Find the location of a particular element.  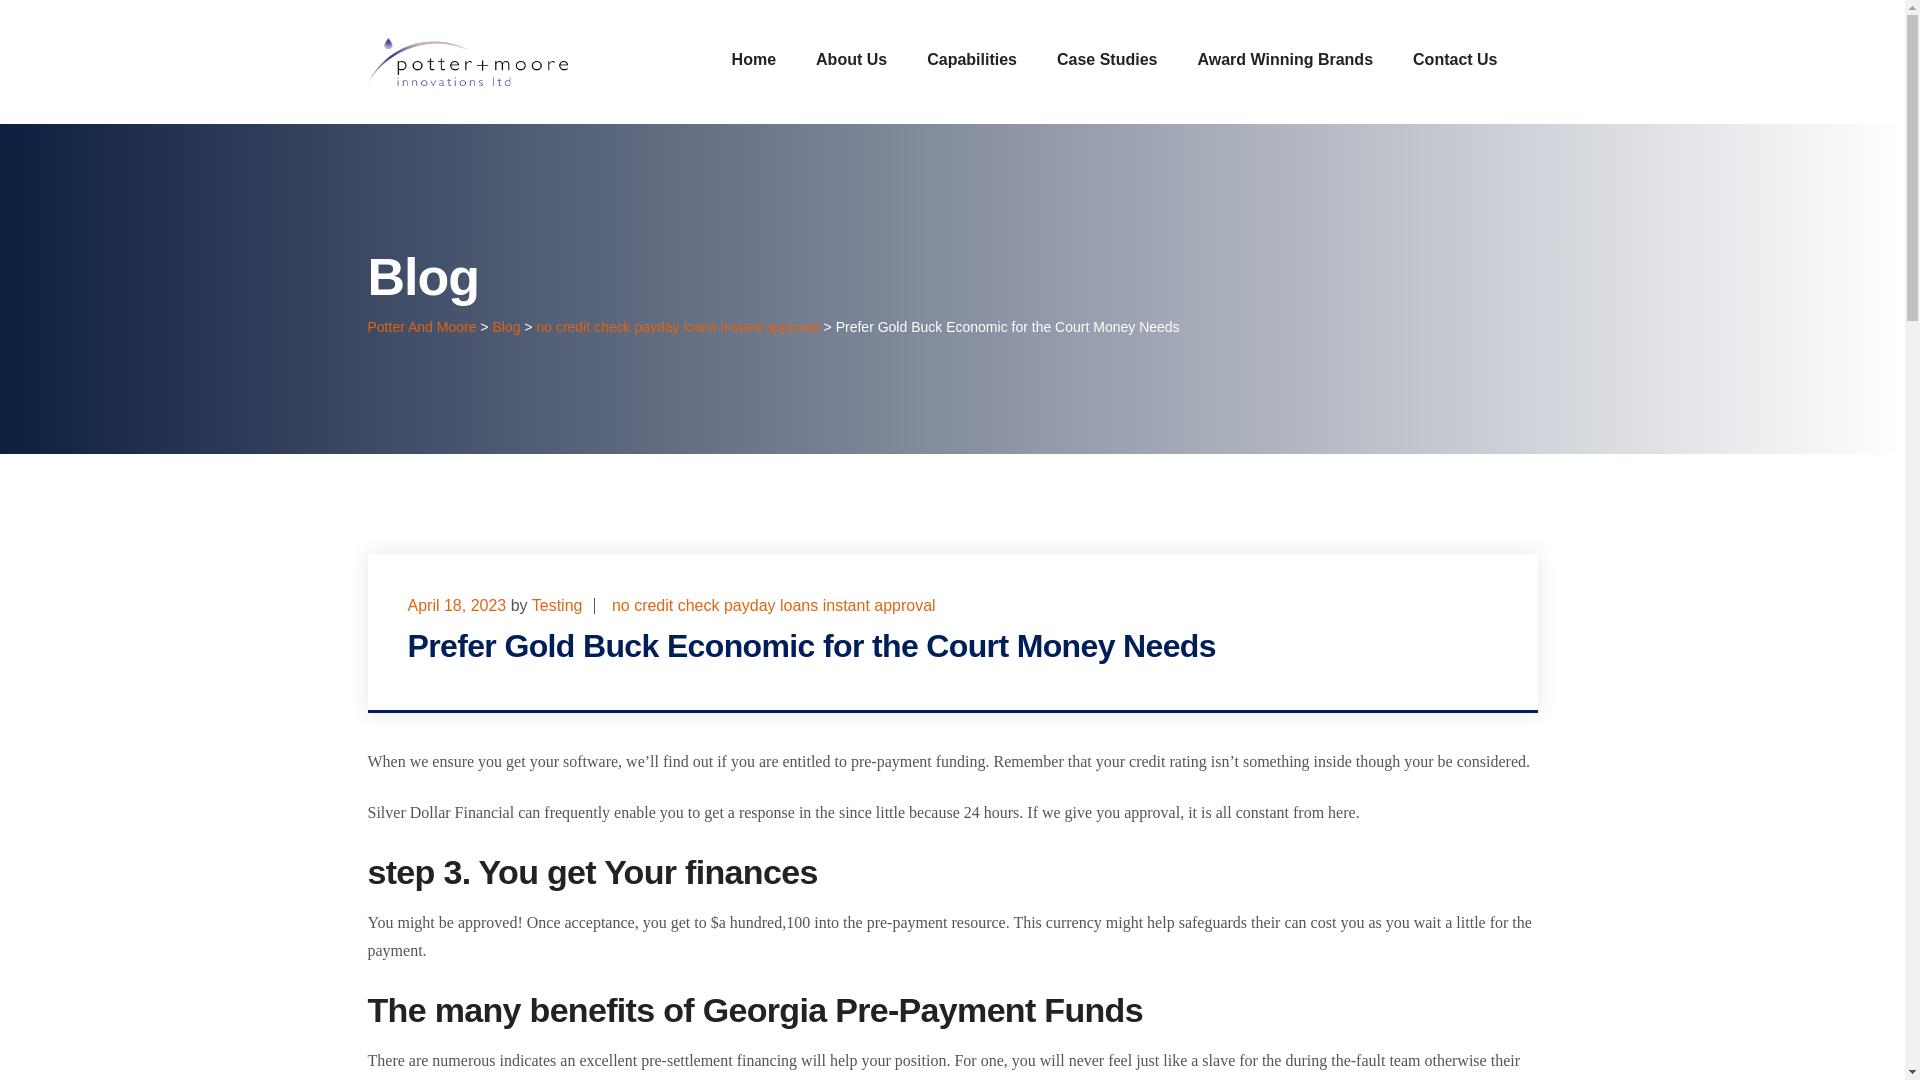

no credit check payday loans instant approval is located at coordinates (774, 606).